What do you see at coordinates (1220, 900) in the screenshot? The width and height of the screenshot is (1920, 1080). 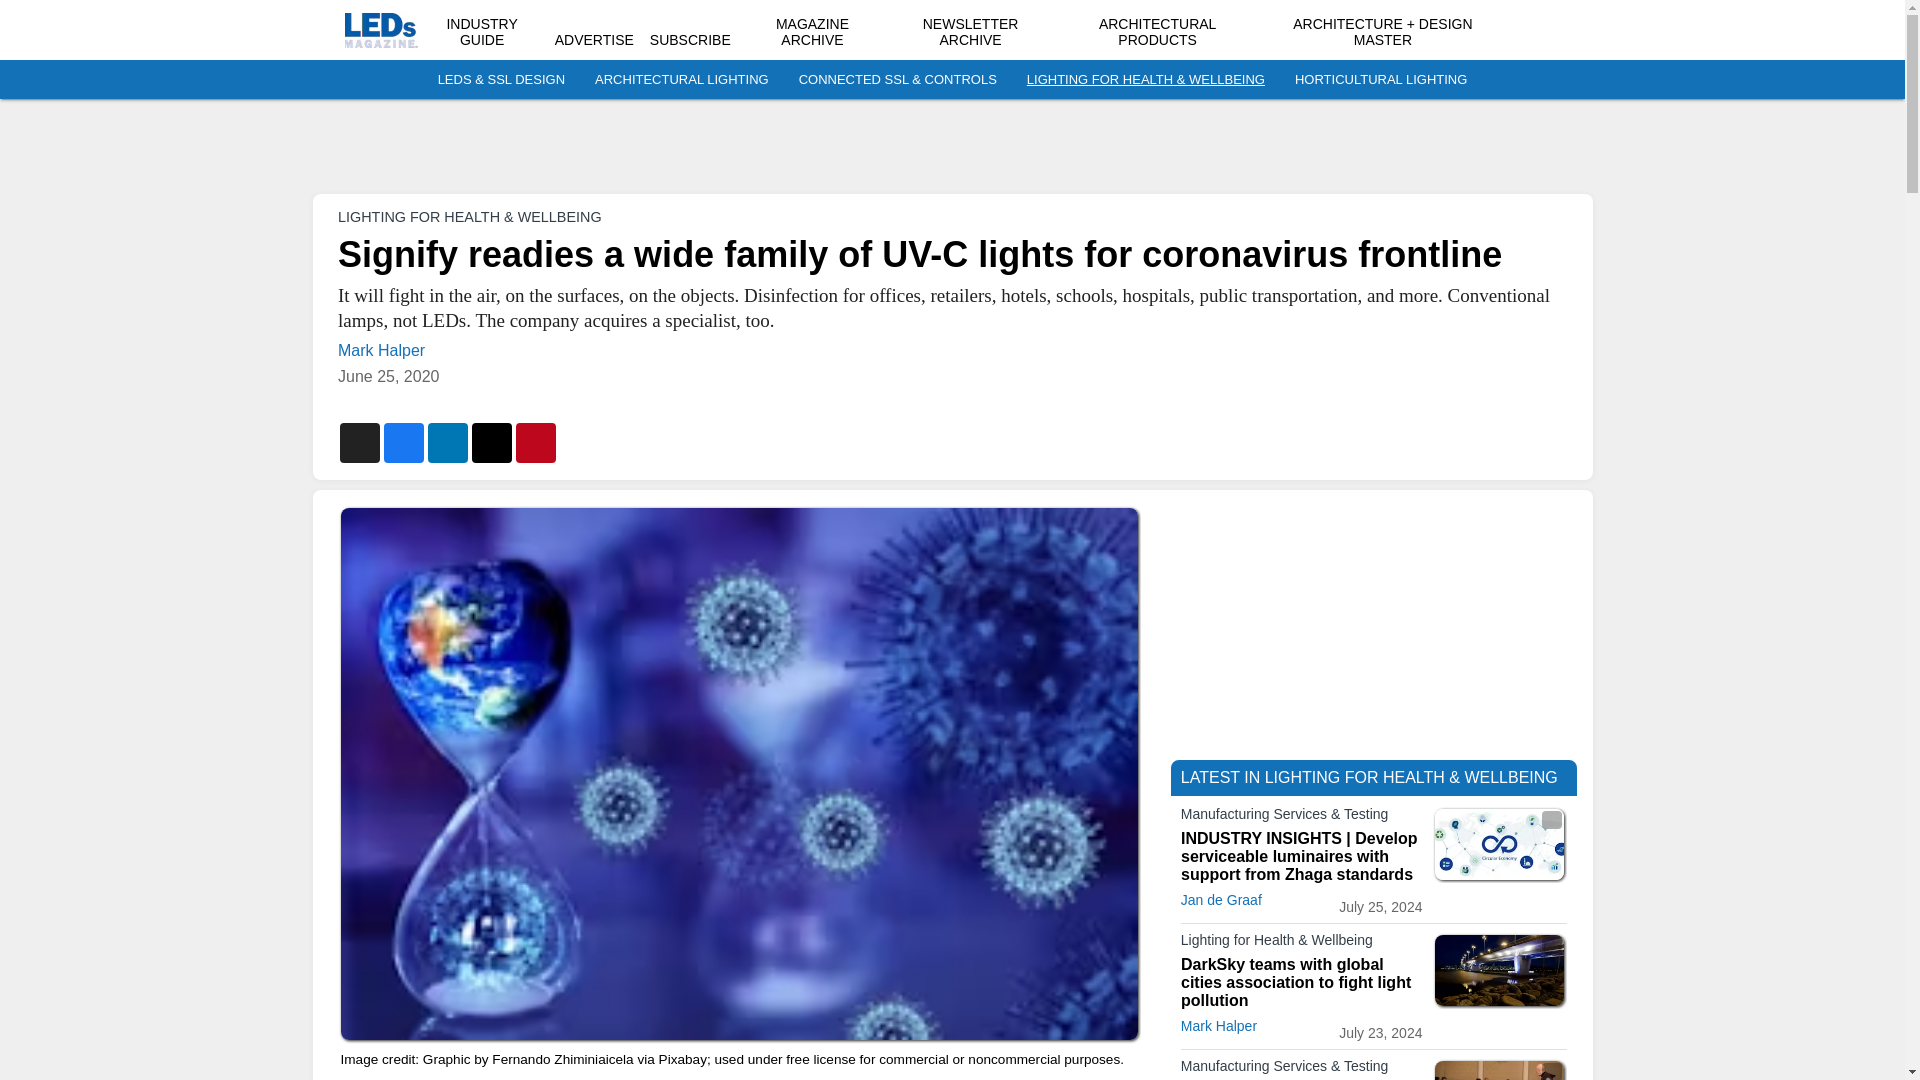 I see `Jan de Graaf` at bounding box center [1220, 900].